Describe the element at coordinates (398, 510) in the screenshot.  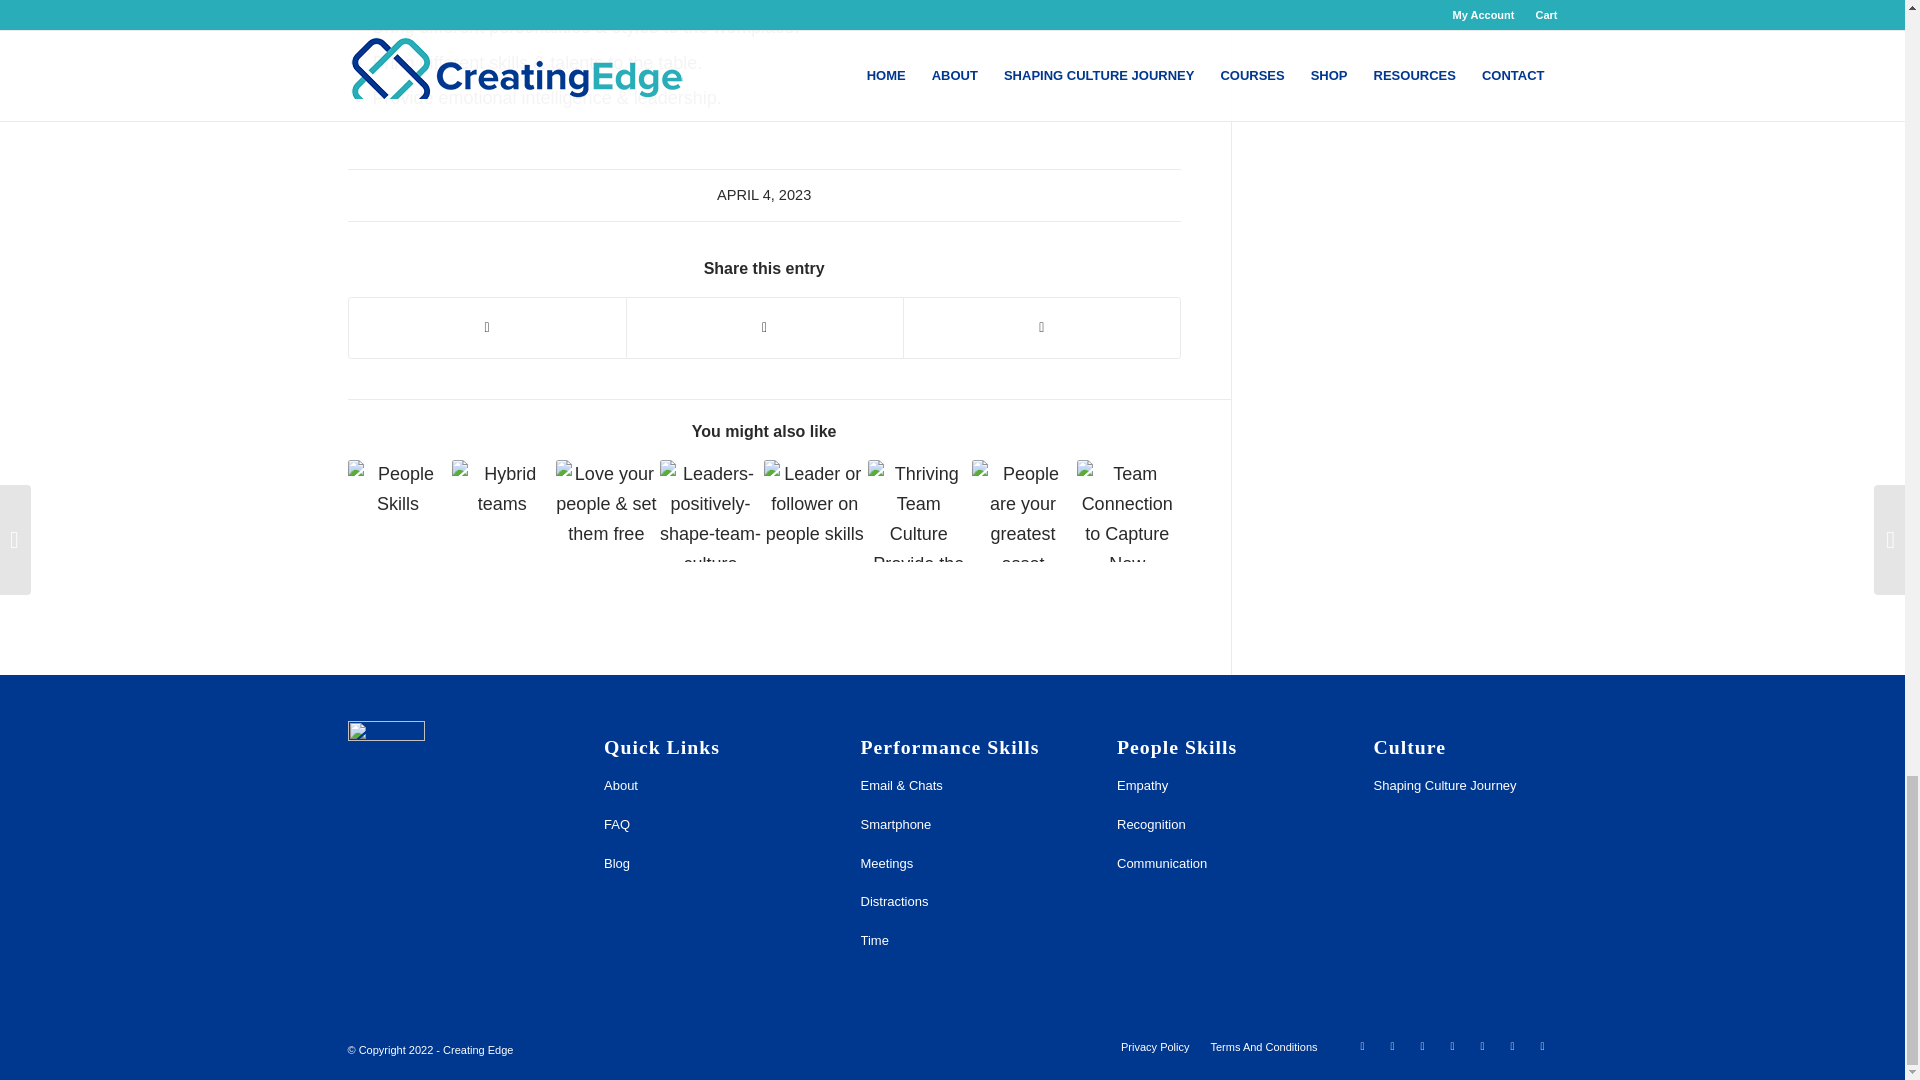
I see `Why Exemplary People Skills Are A MUST For Leaders` at that location.